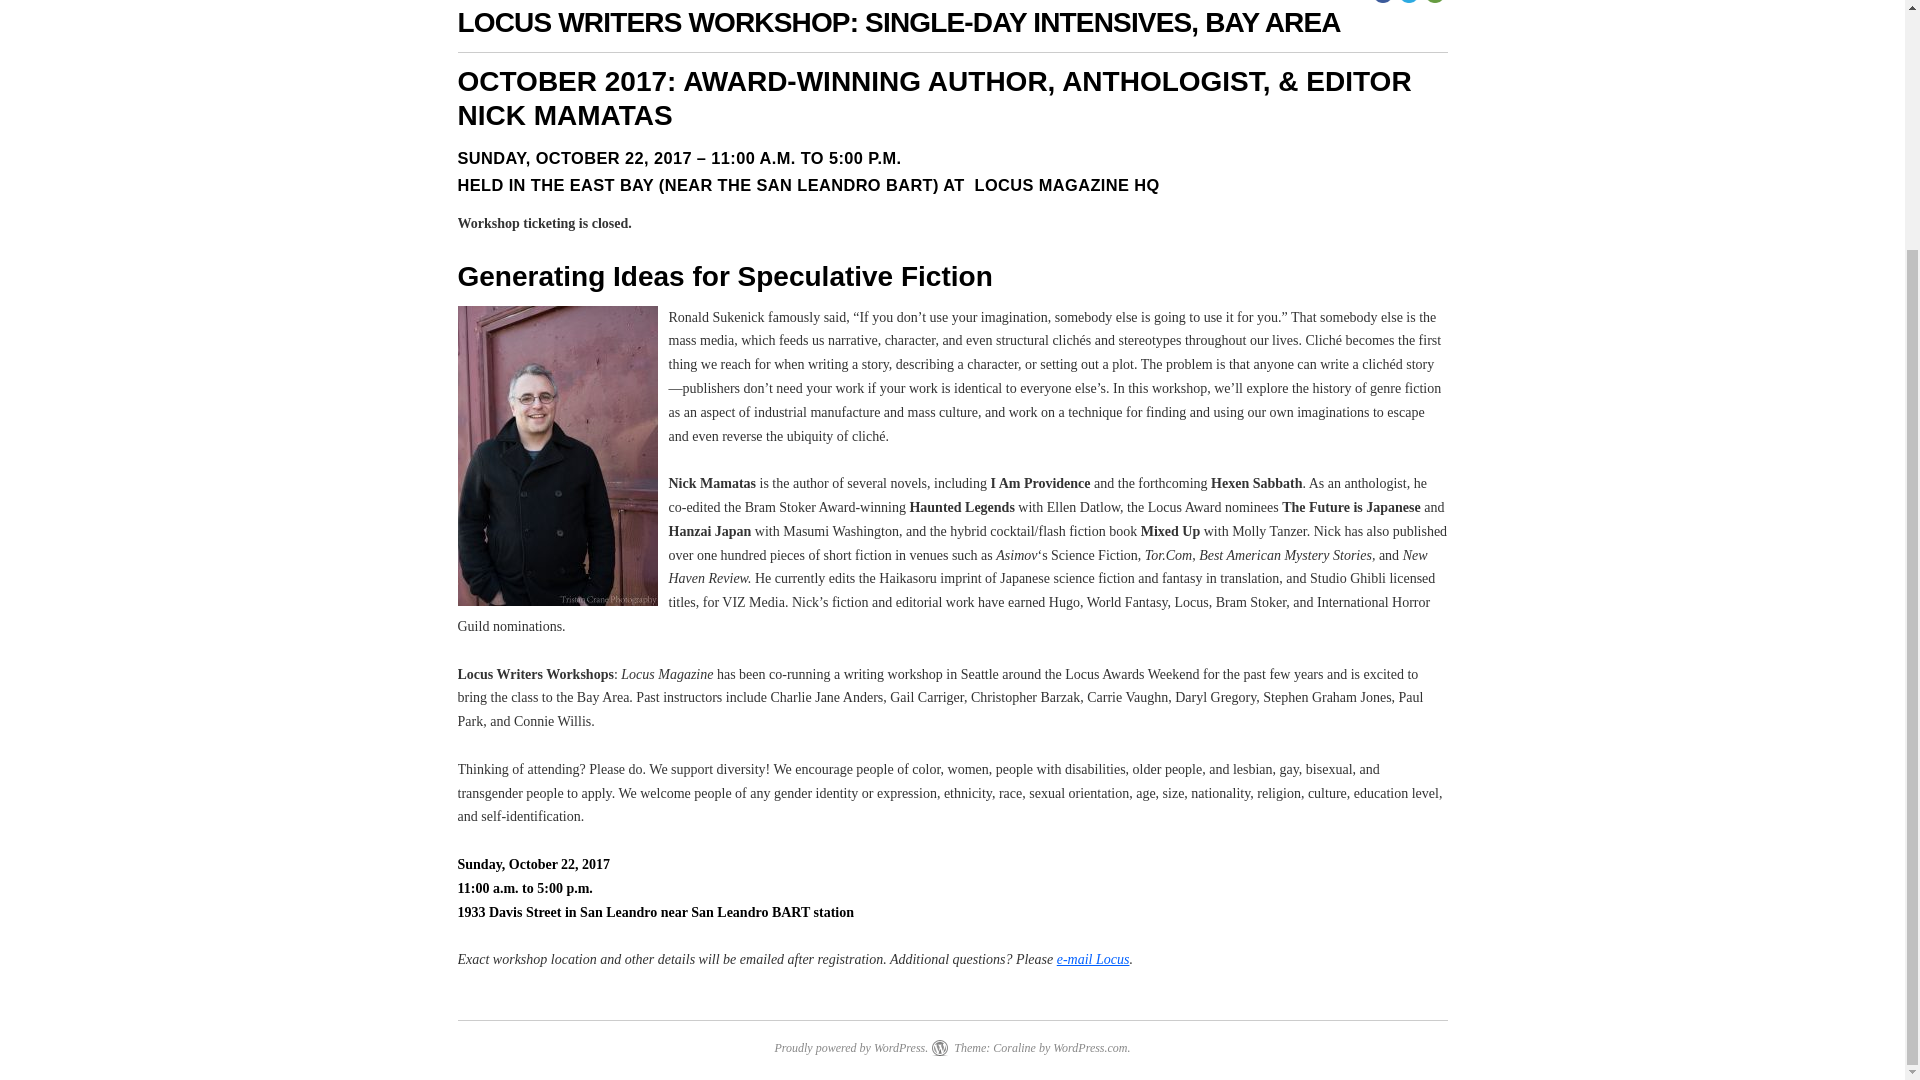 Image resolution: width=1920 pixels, height=1080 pixels. Describe the element at coordinates (1090, 1048) in the screenshot. I see `WordPress.com` at that location.